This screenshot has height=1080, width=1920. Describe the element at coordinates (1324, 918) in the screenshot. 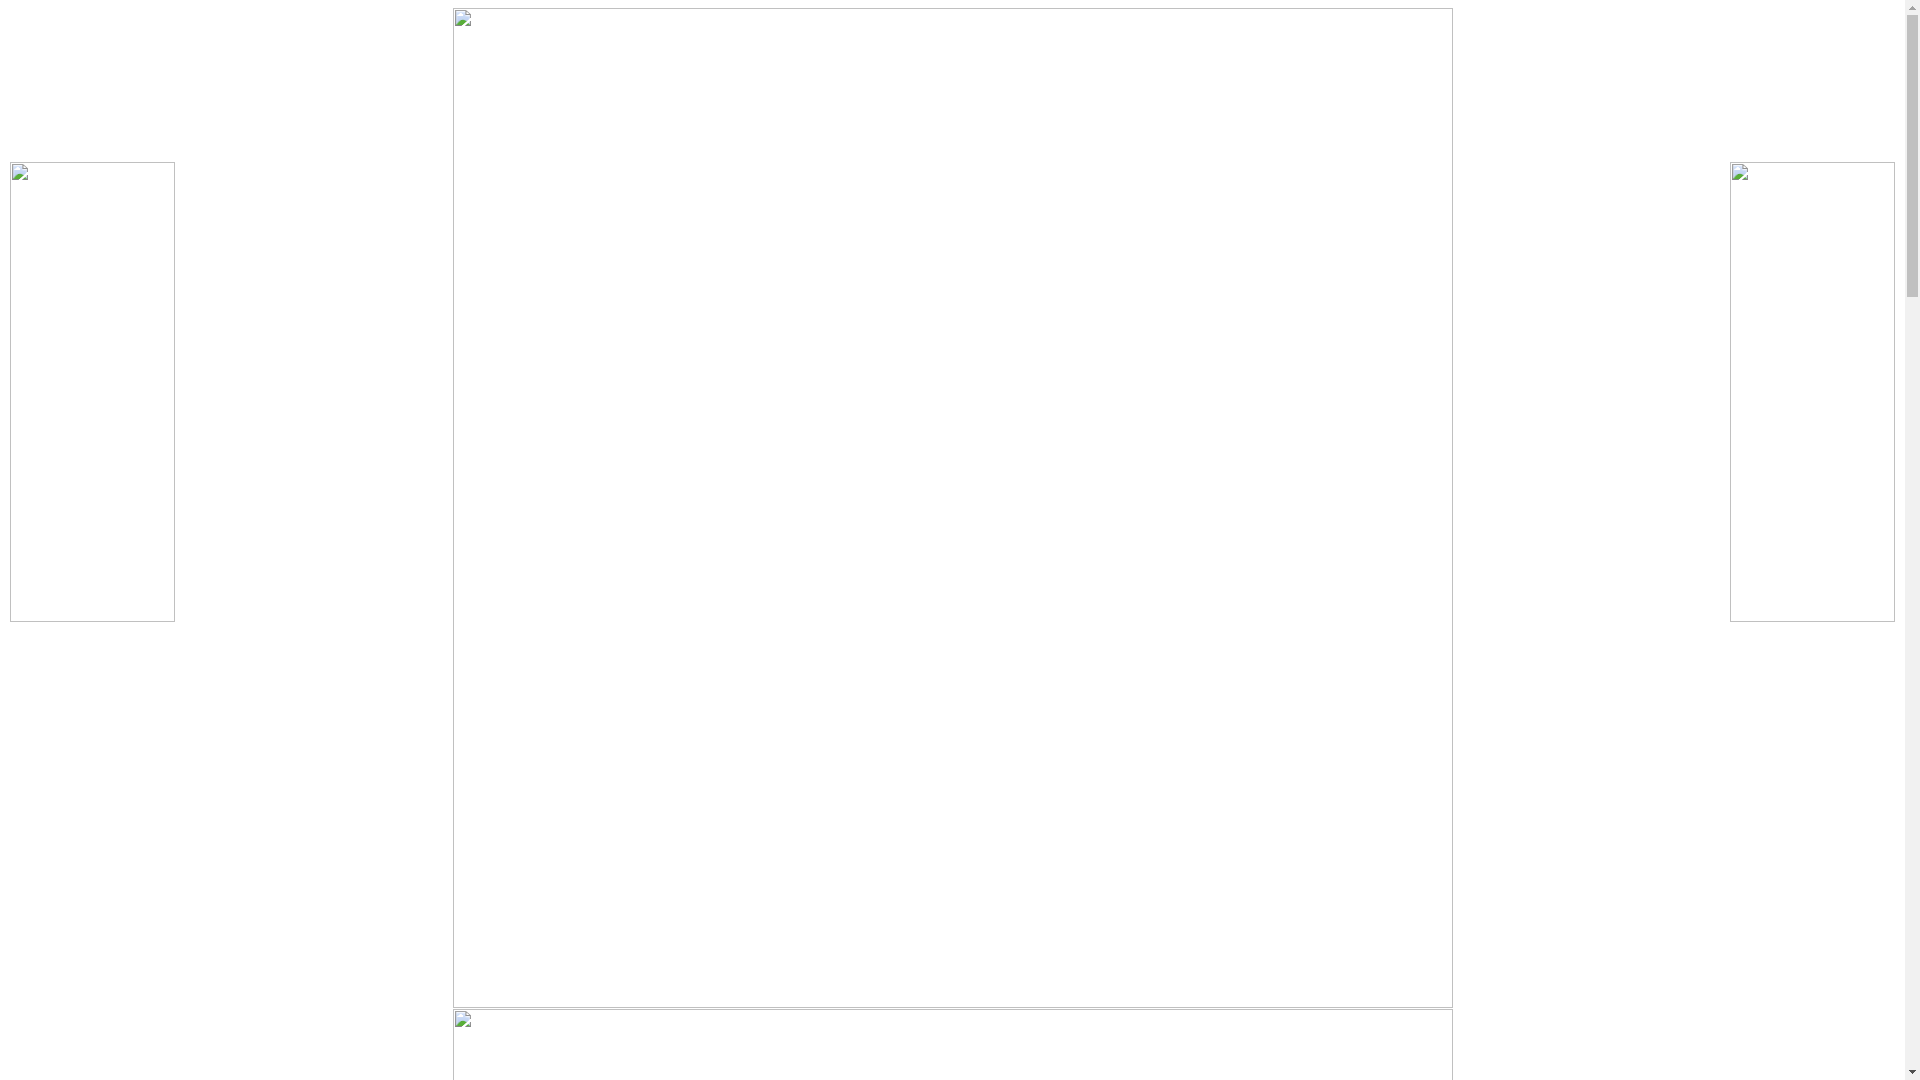

I see `EPM Talk Ep. 57 - Meet EPM's JD Landon` at that location.